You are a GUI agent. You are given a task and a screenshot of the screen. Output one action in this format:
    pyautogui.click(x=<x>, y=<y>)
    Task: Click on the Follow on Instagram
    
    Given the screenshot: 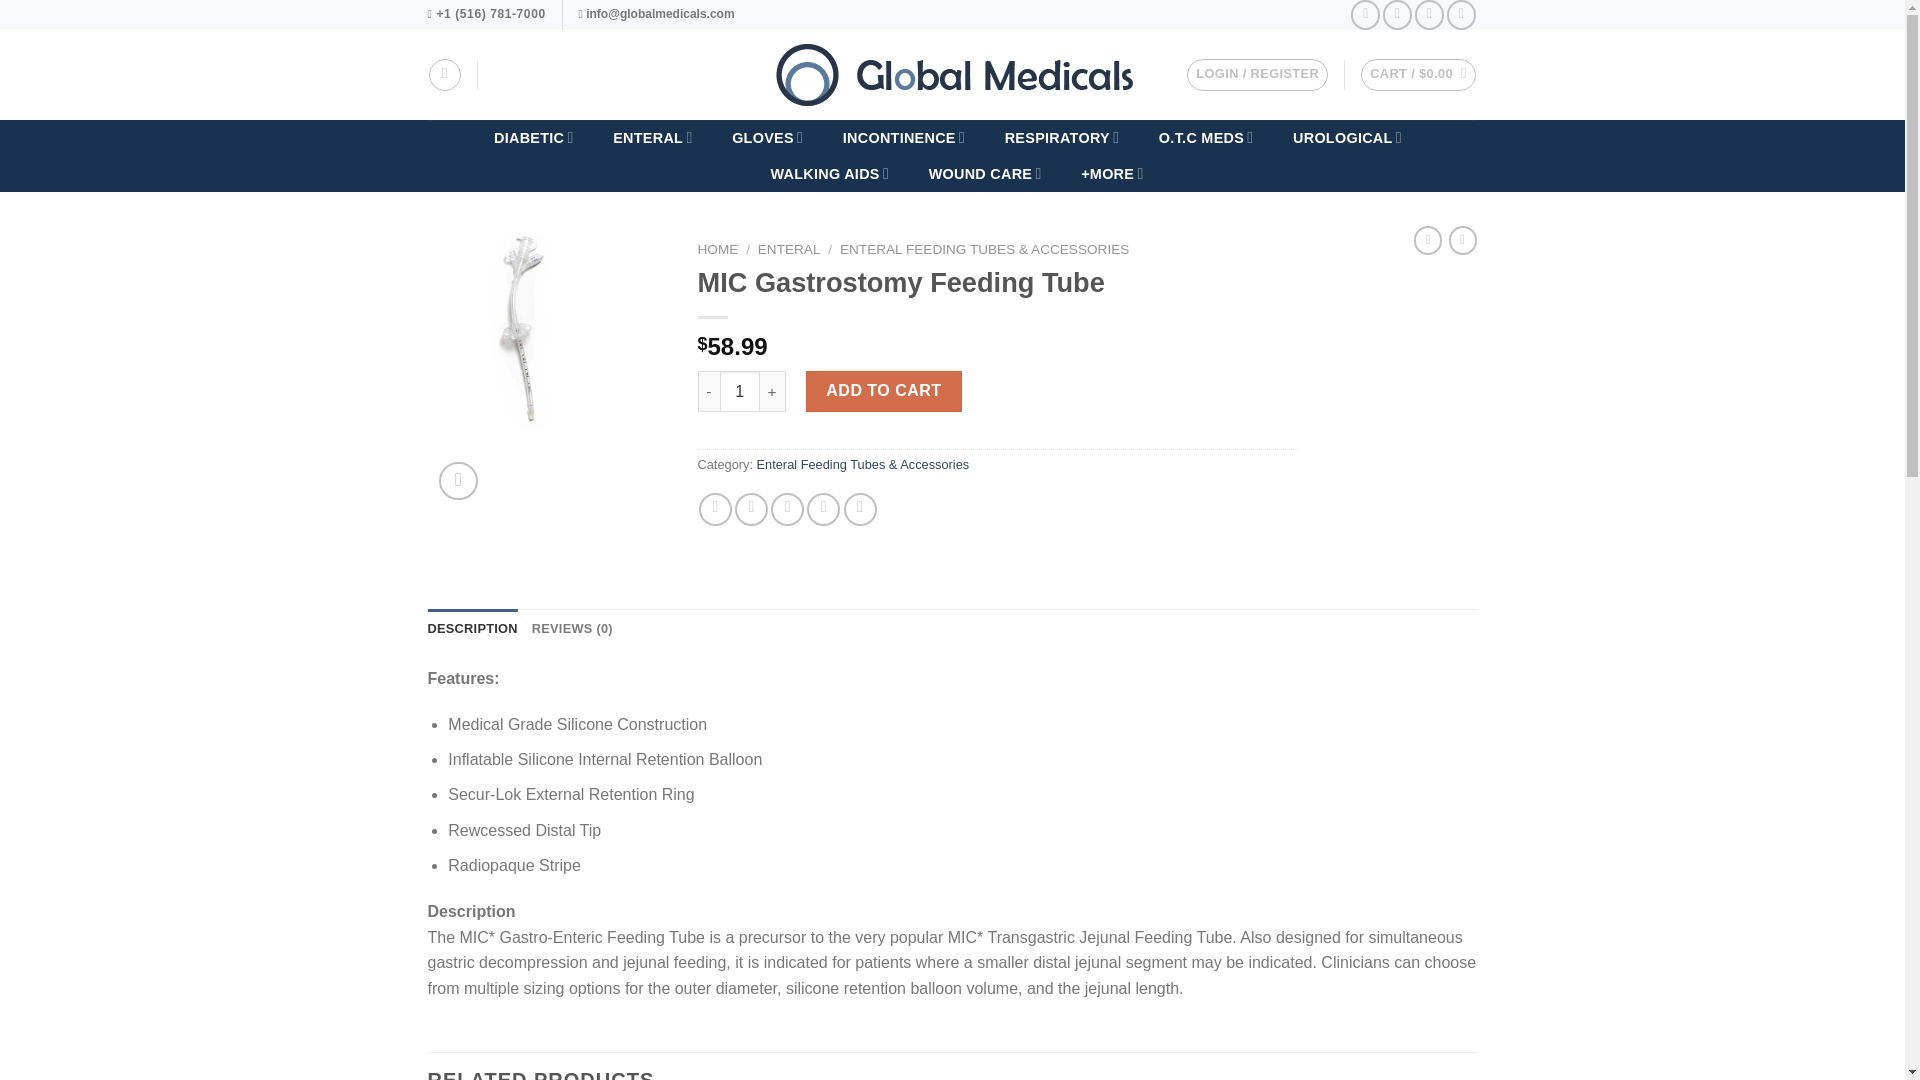 What is the action you would take?
    pyautogui.click(x=1396, y=14)
    